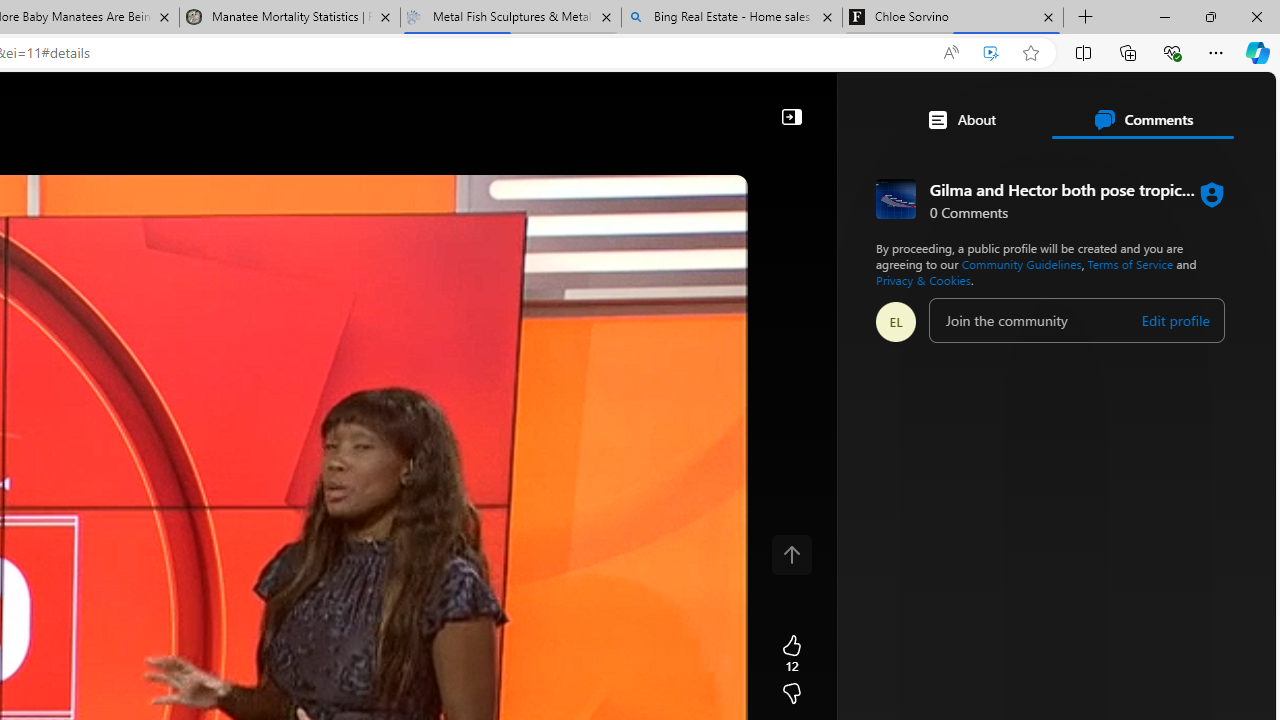  What do you see at coordinates (1130, 264) in the screenshot?
I see `Terms of Service` at bounding box center [1130, 264].